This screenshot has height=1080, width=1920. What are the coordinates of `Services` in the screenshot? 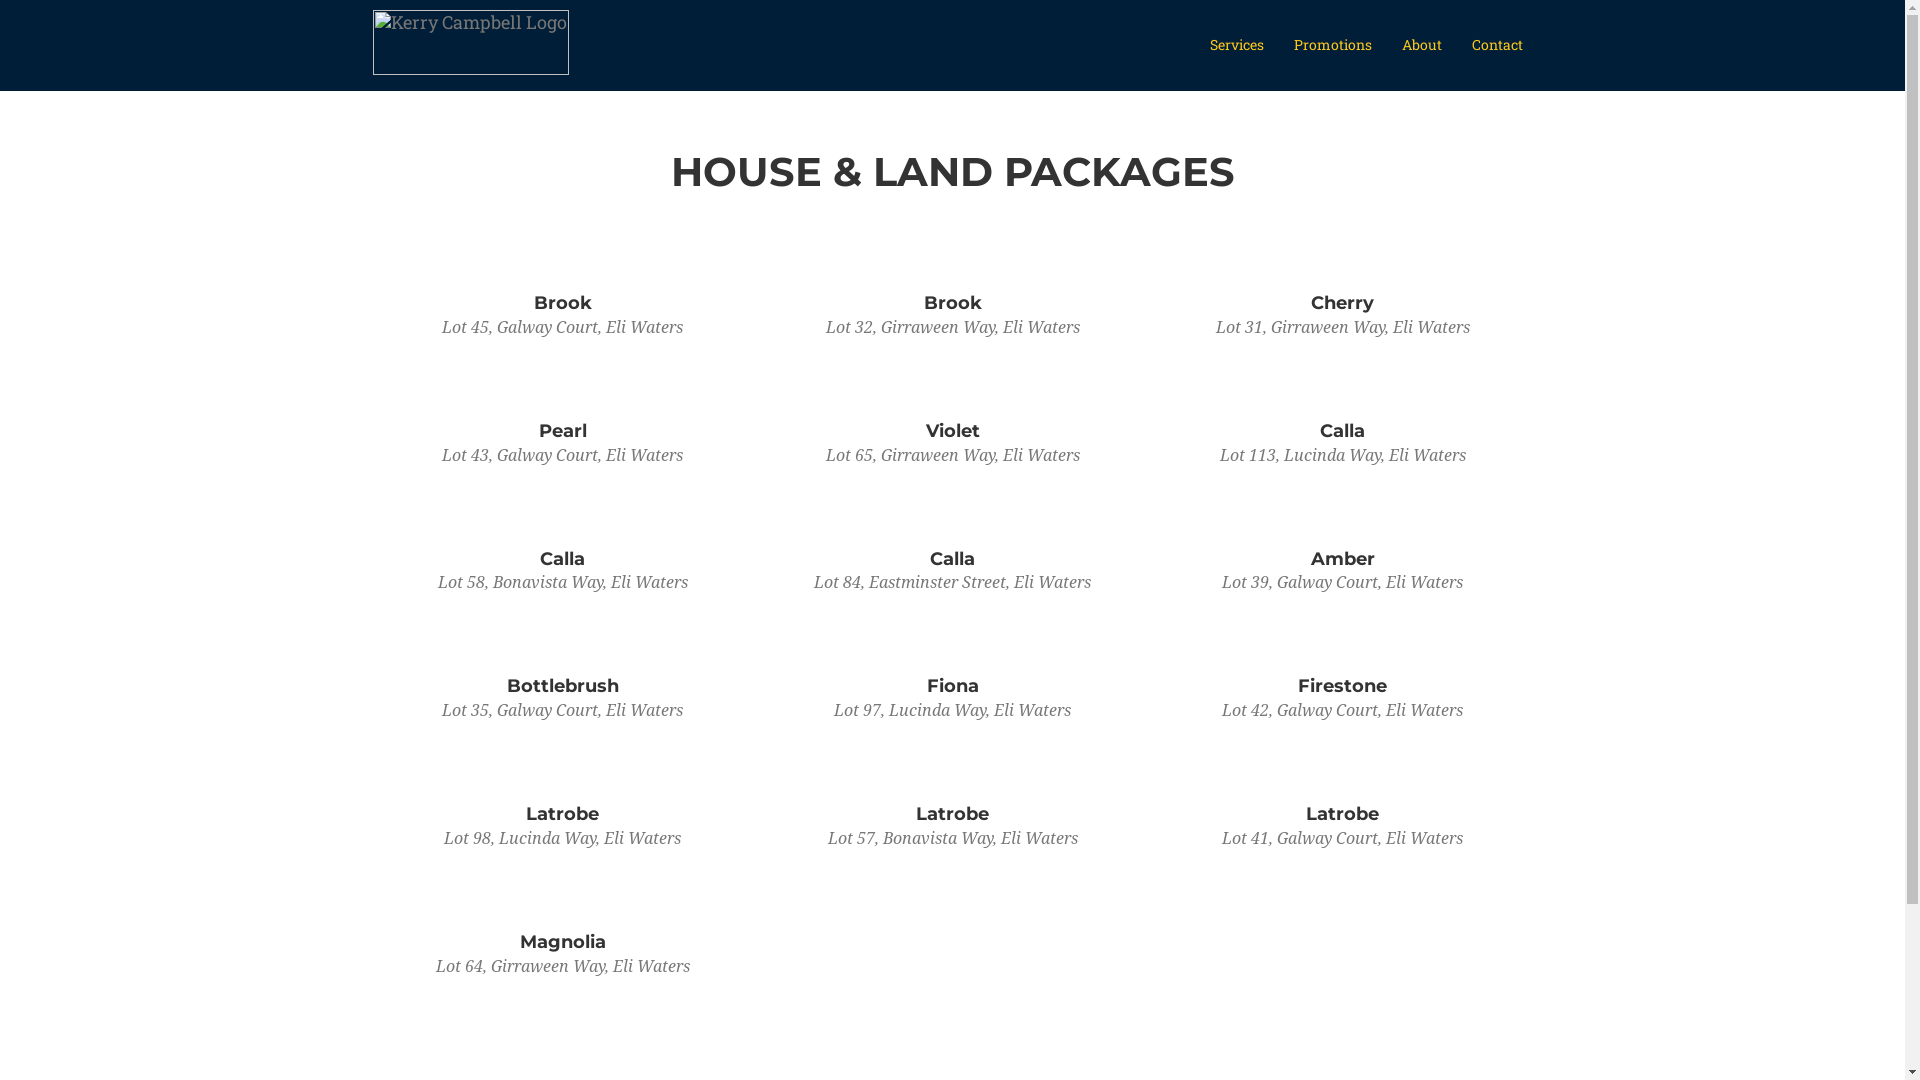 It's located at (1236, 45).